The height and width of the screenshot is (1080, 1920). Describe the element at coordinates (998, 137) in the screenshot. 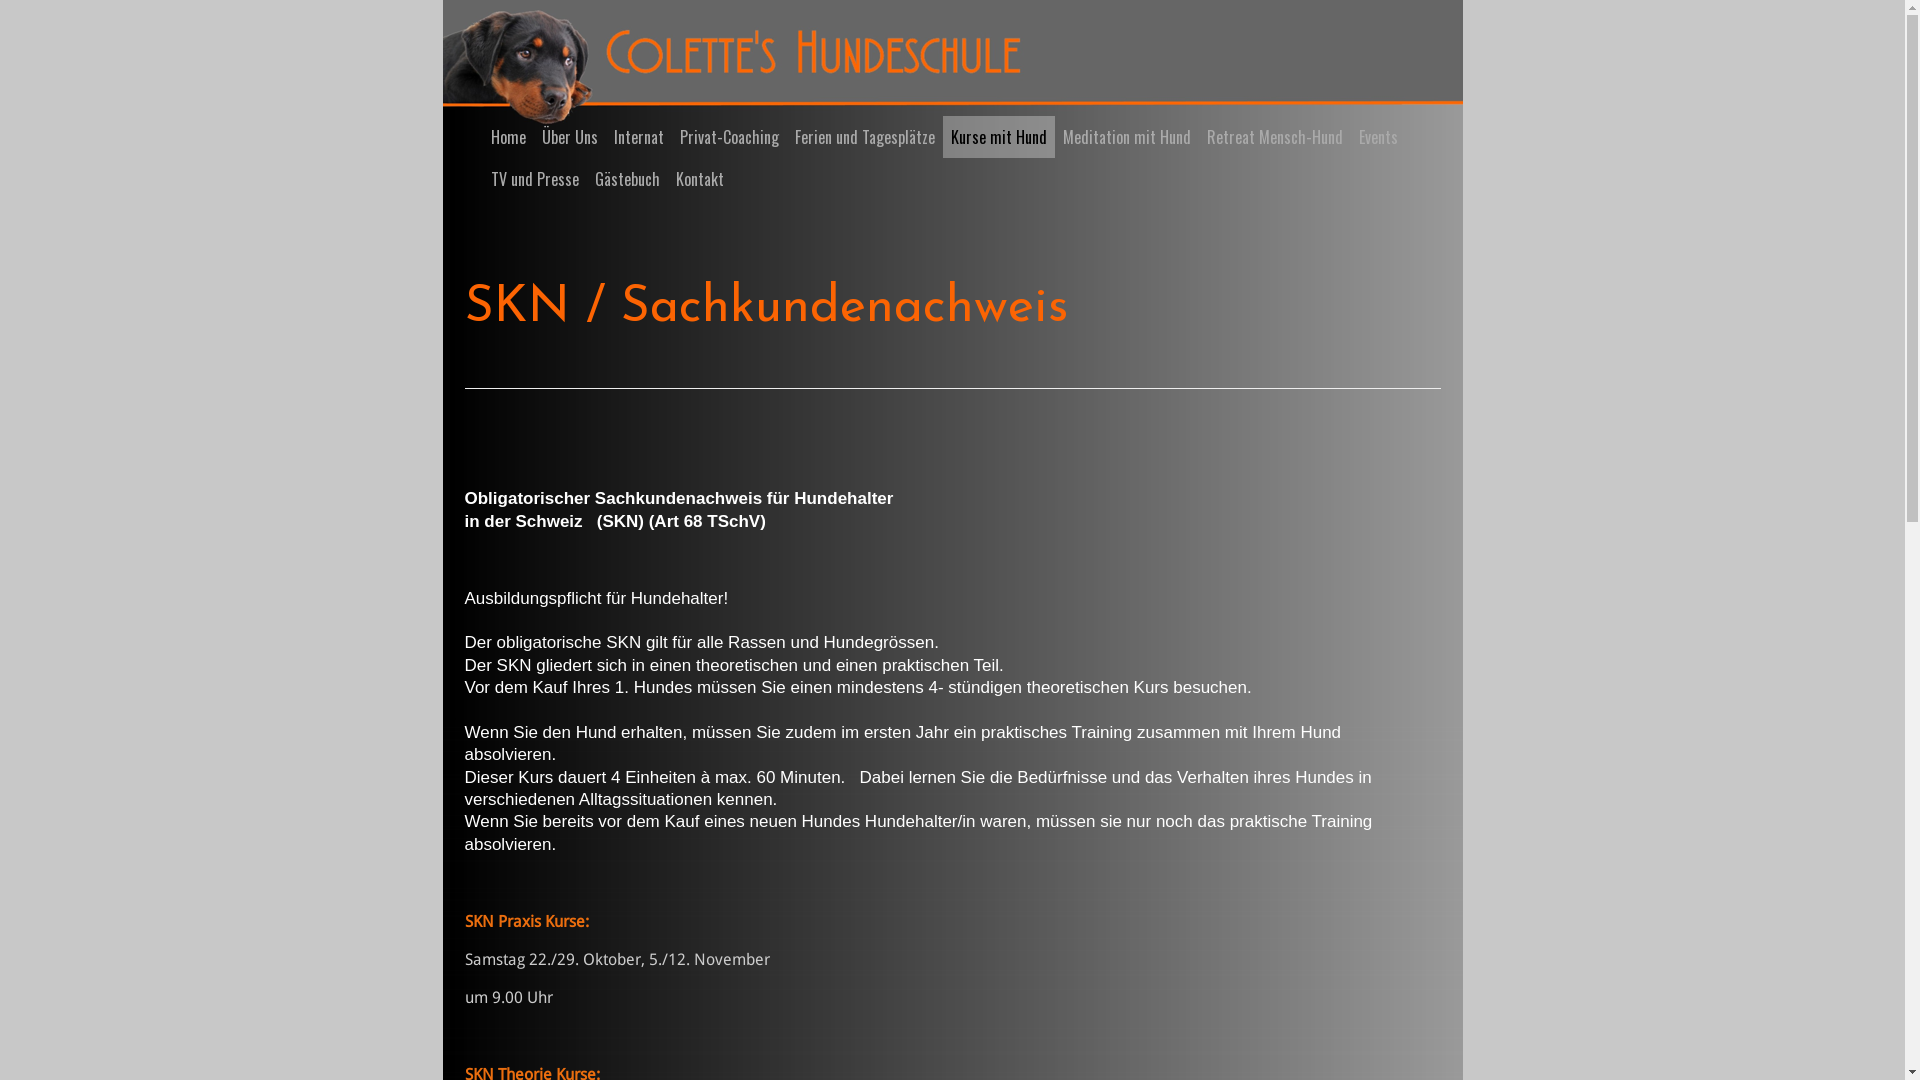

I see `Kurse mit Hund` at that location.